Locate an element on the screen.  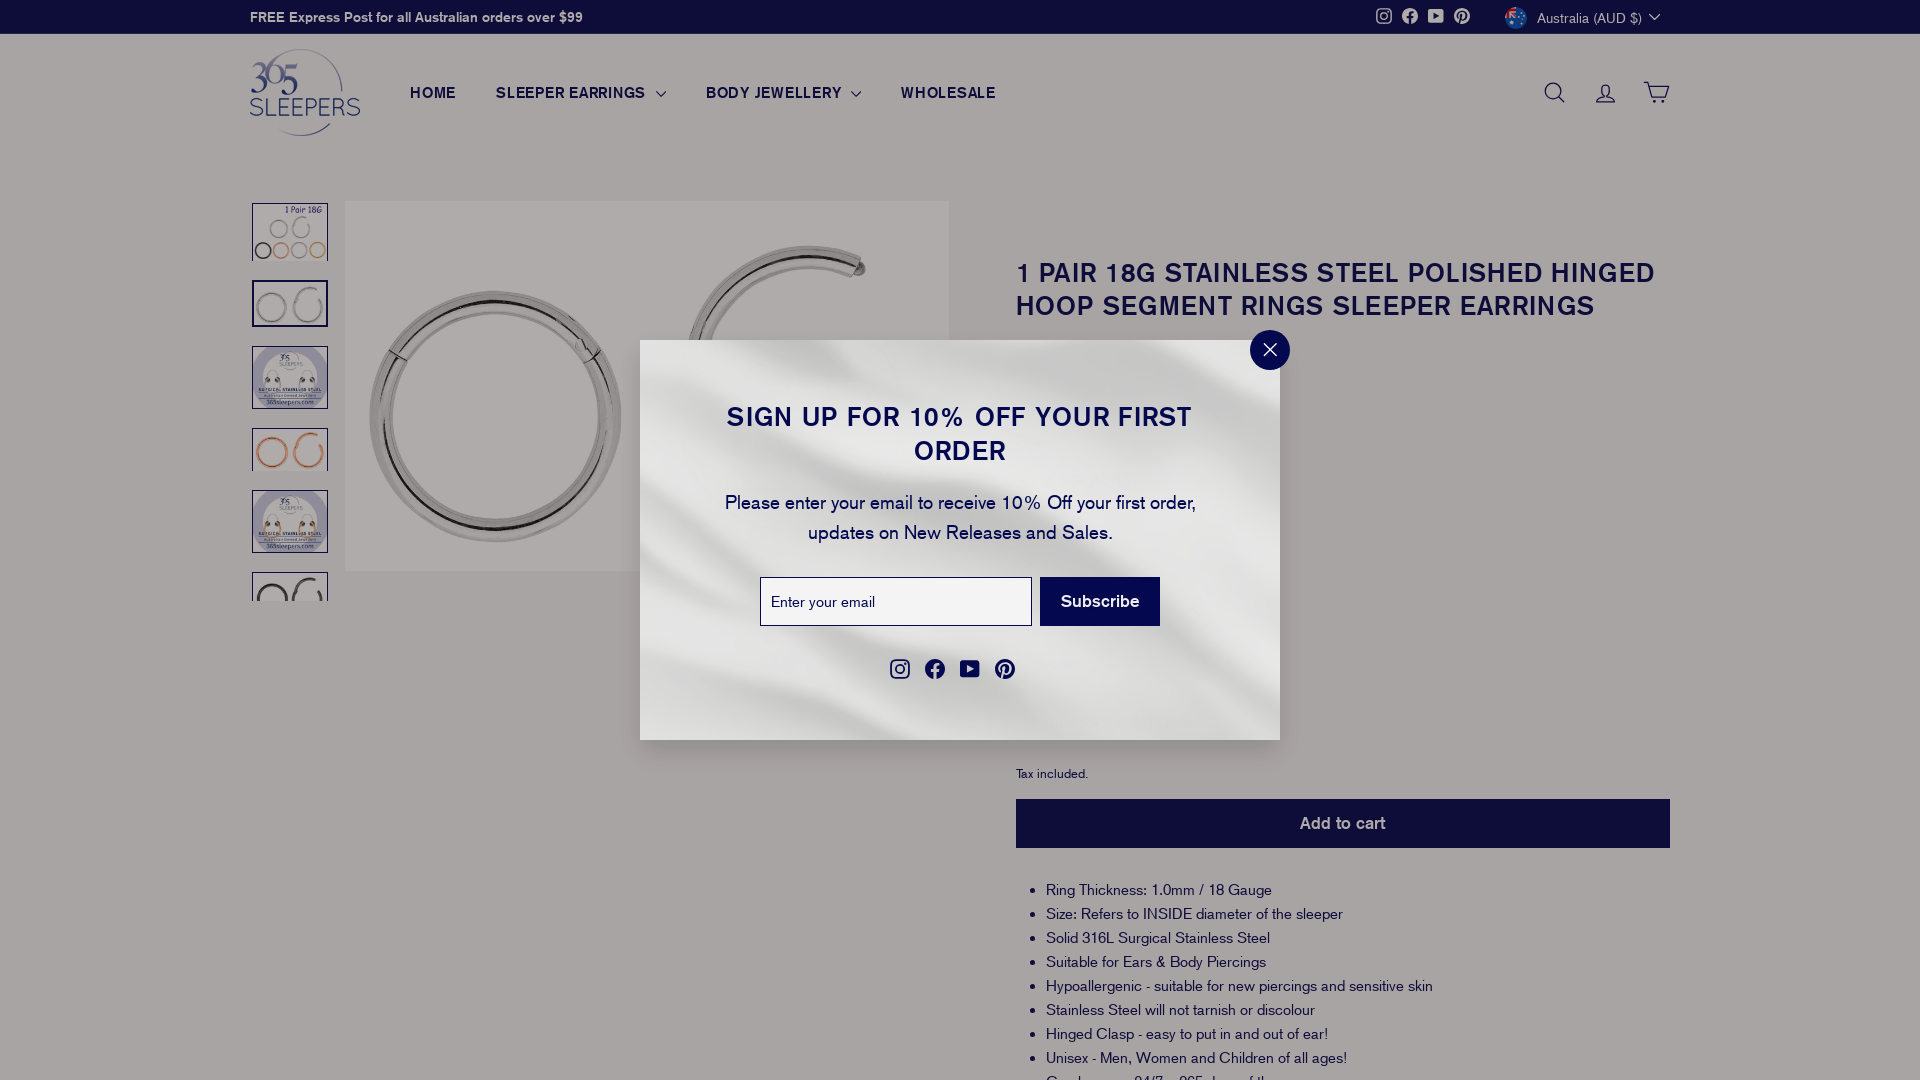
YouTube is located at coordinates (1436, 17).